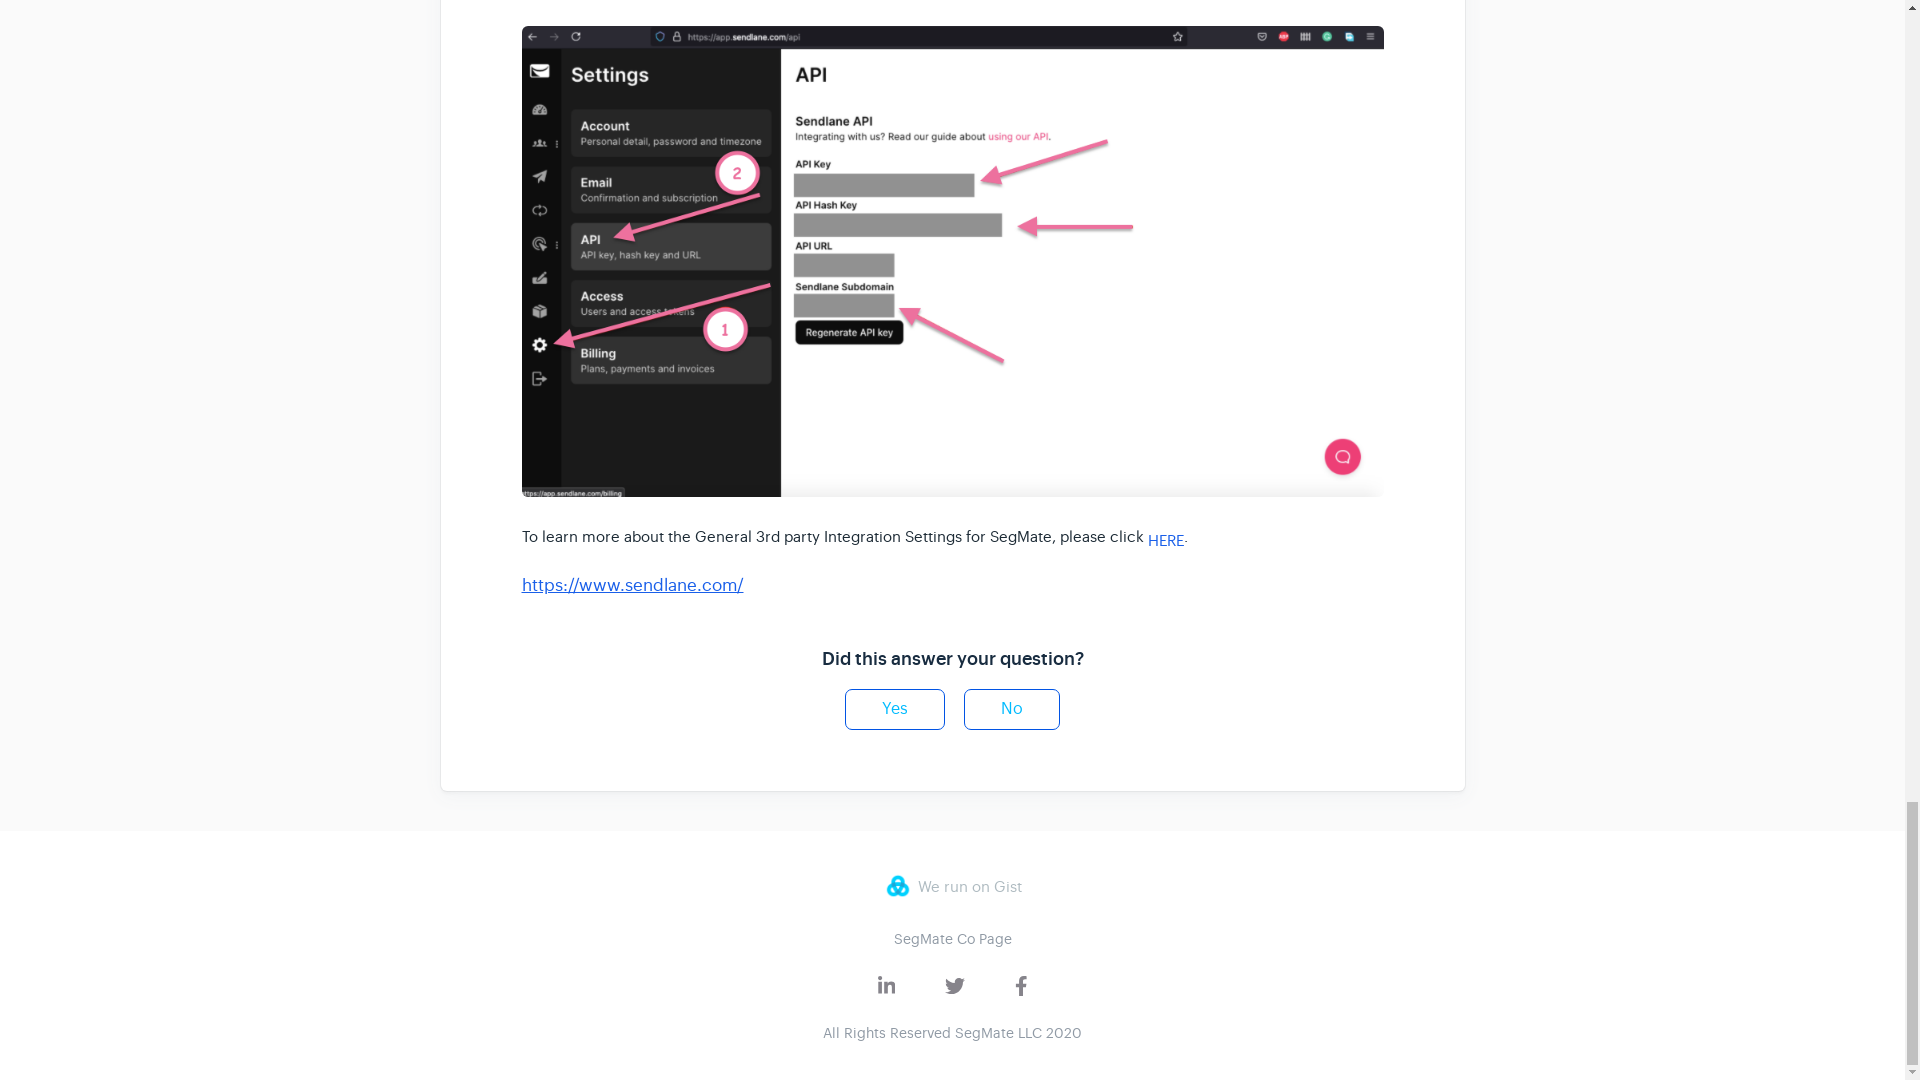 The image size is (1920, 1080). I want to click on Yes, so click(894, 710).